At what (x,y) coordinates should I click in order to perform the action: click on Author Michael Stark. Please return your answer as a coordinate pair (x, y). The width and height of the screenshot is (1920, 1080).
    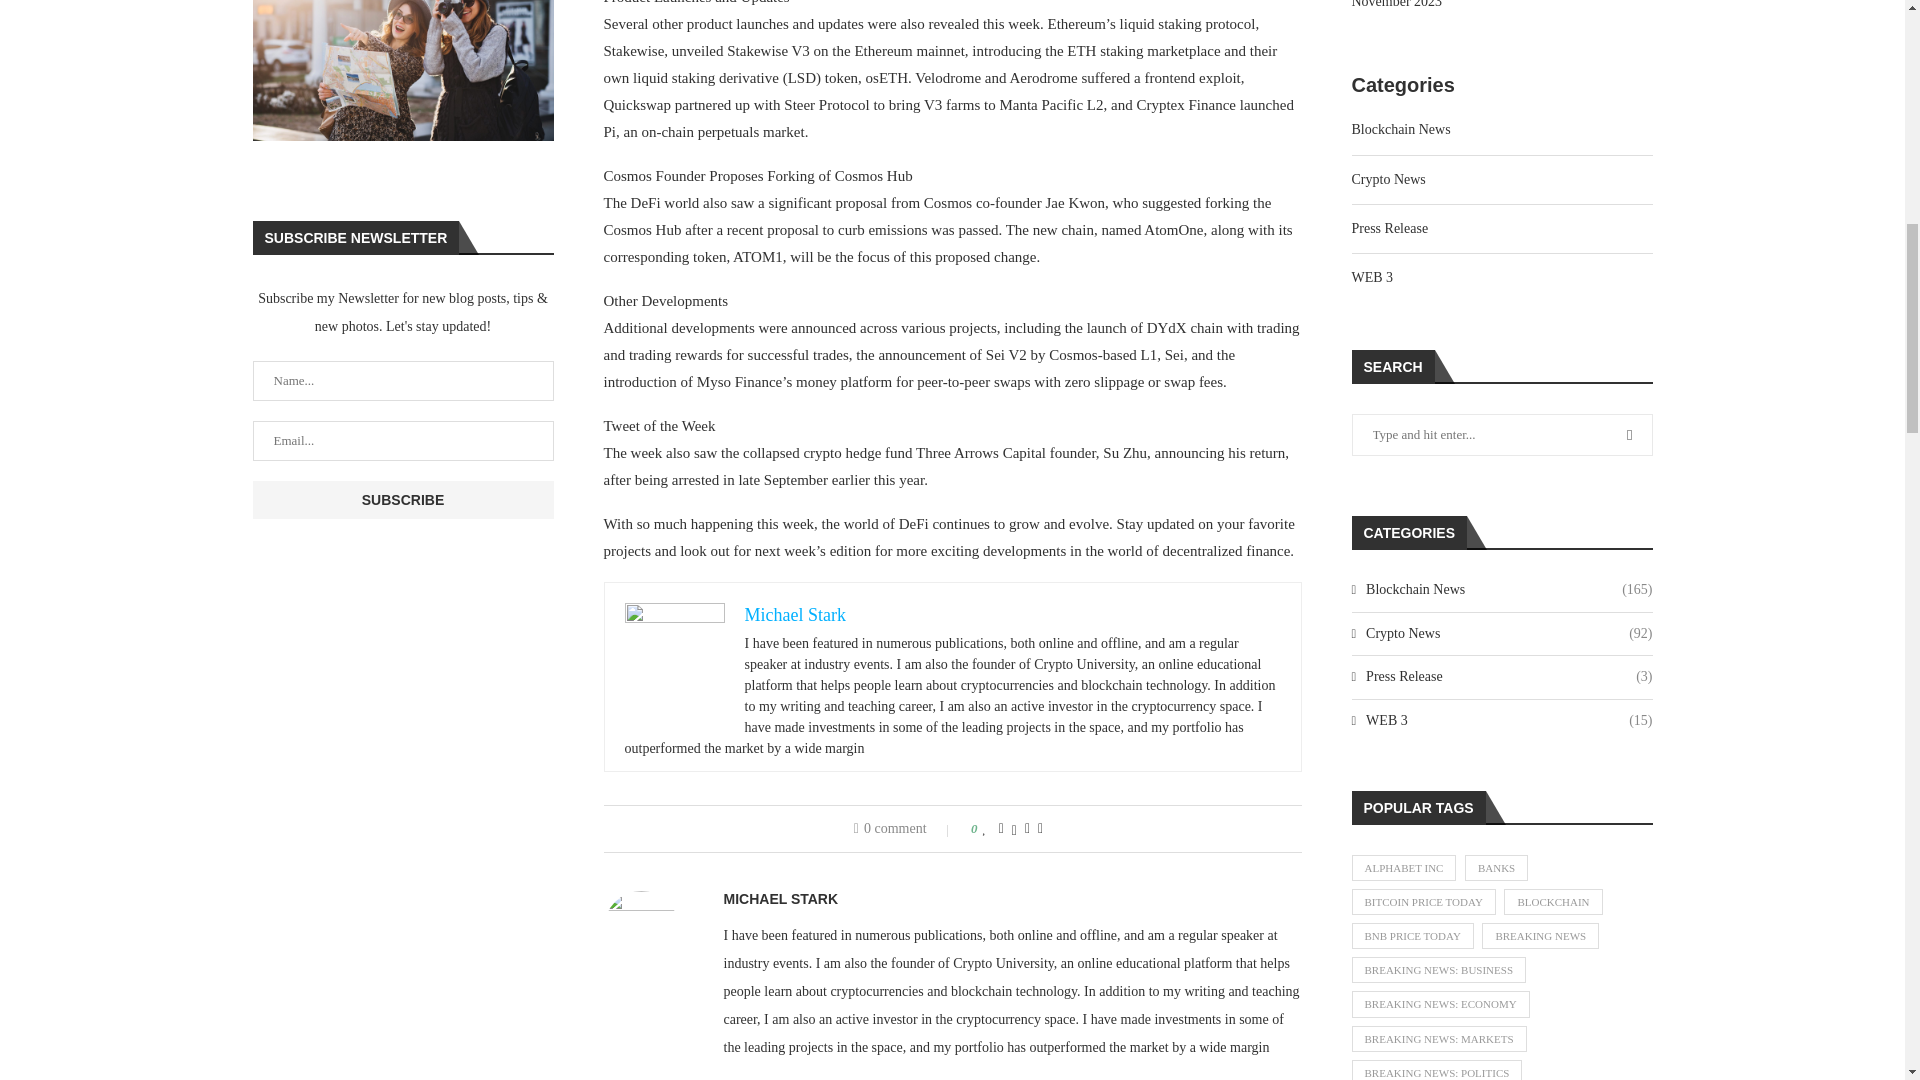
    Looking at the image, I should click on (781, 899).